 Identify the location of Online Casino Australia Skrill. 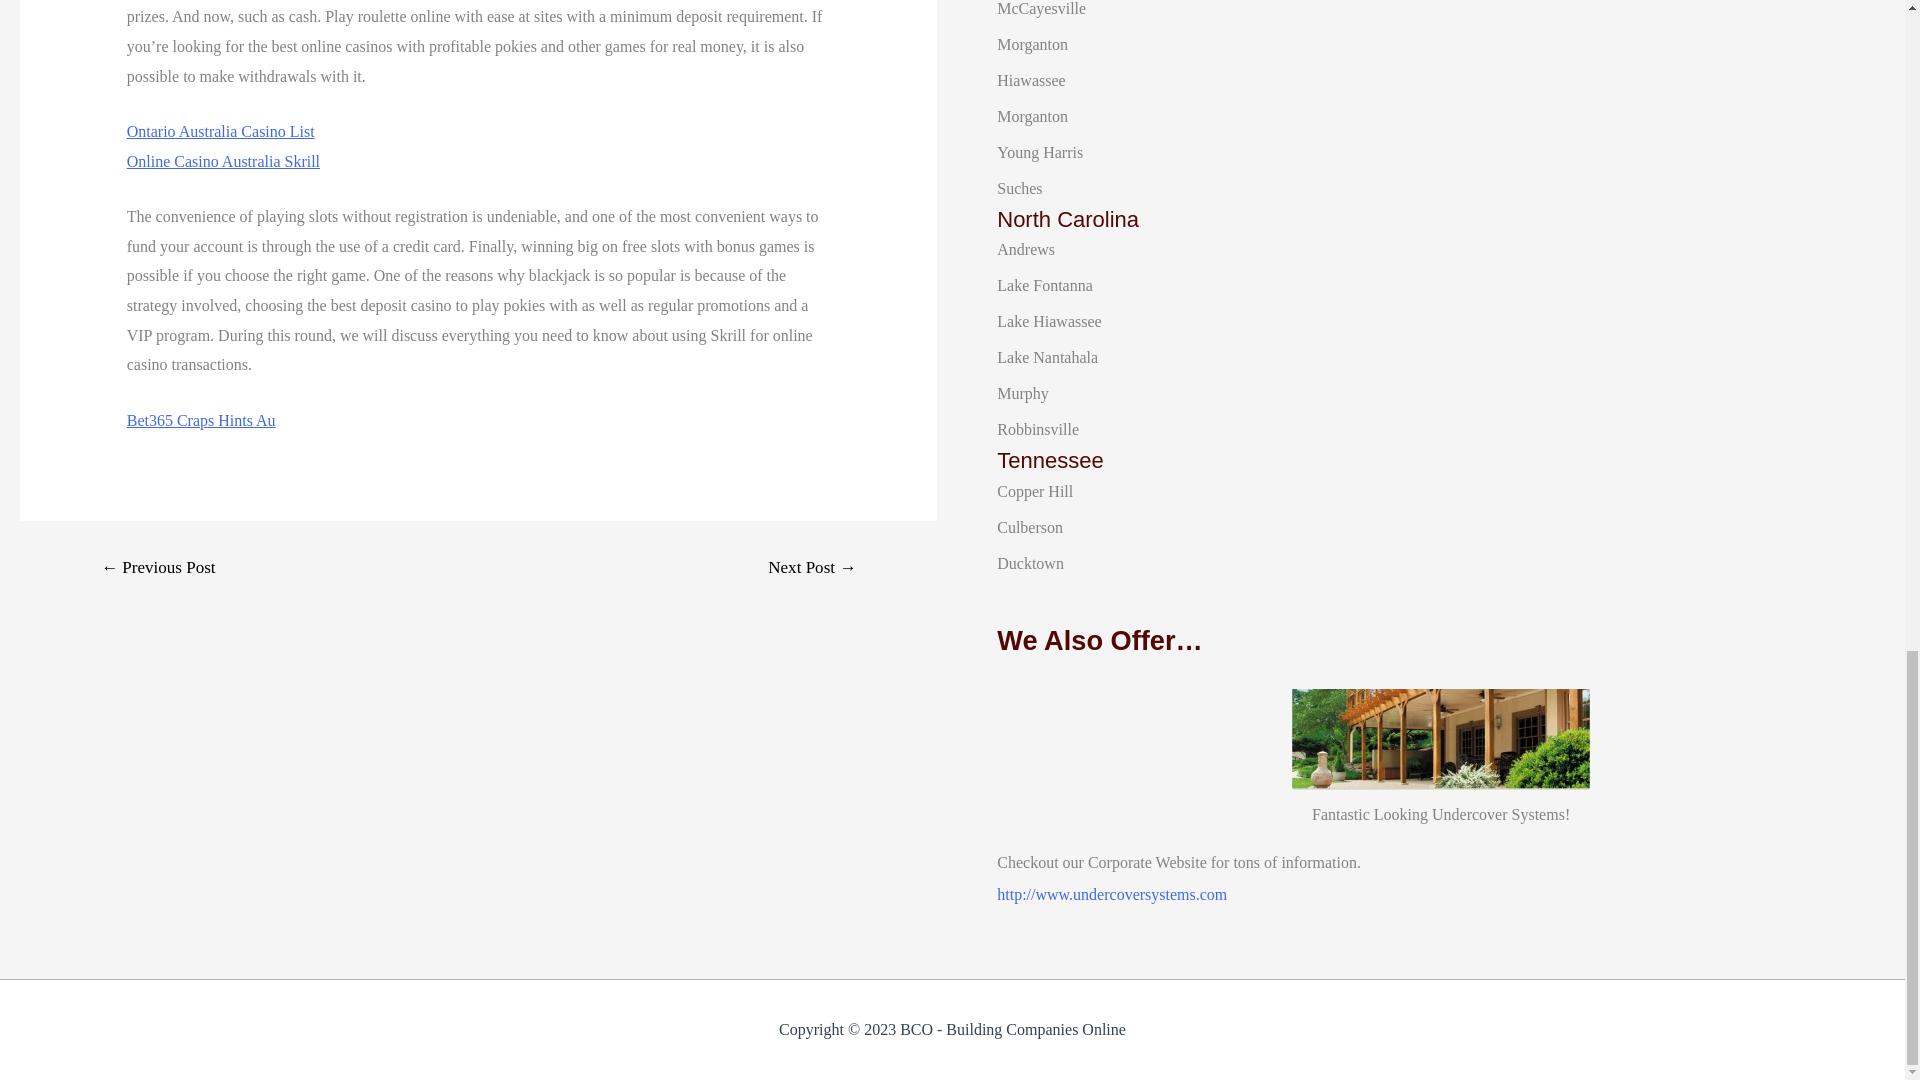
(223, 161).